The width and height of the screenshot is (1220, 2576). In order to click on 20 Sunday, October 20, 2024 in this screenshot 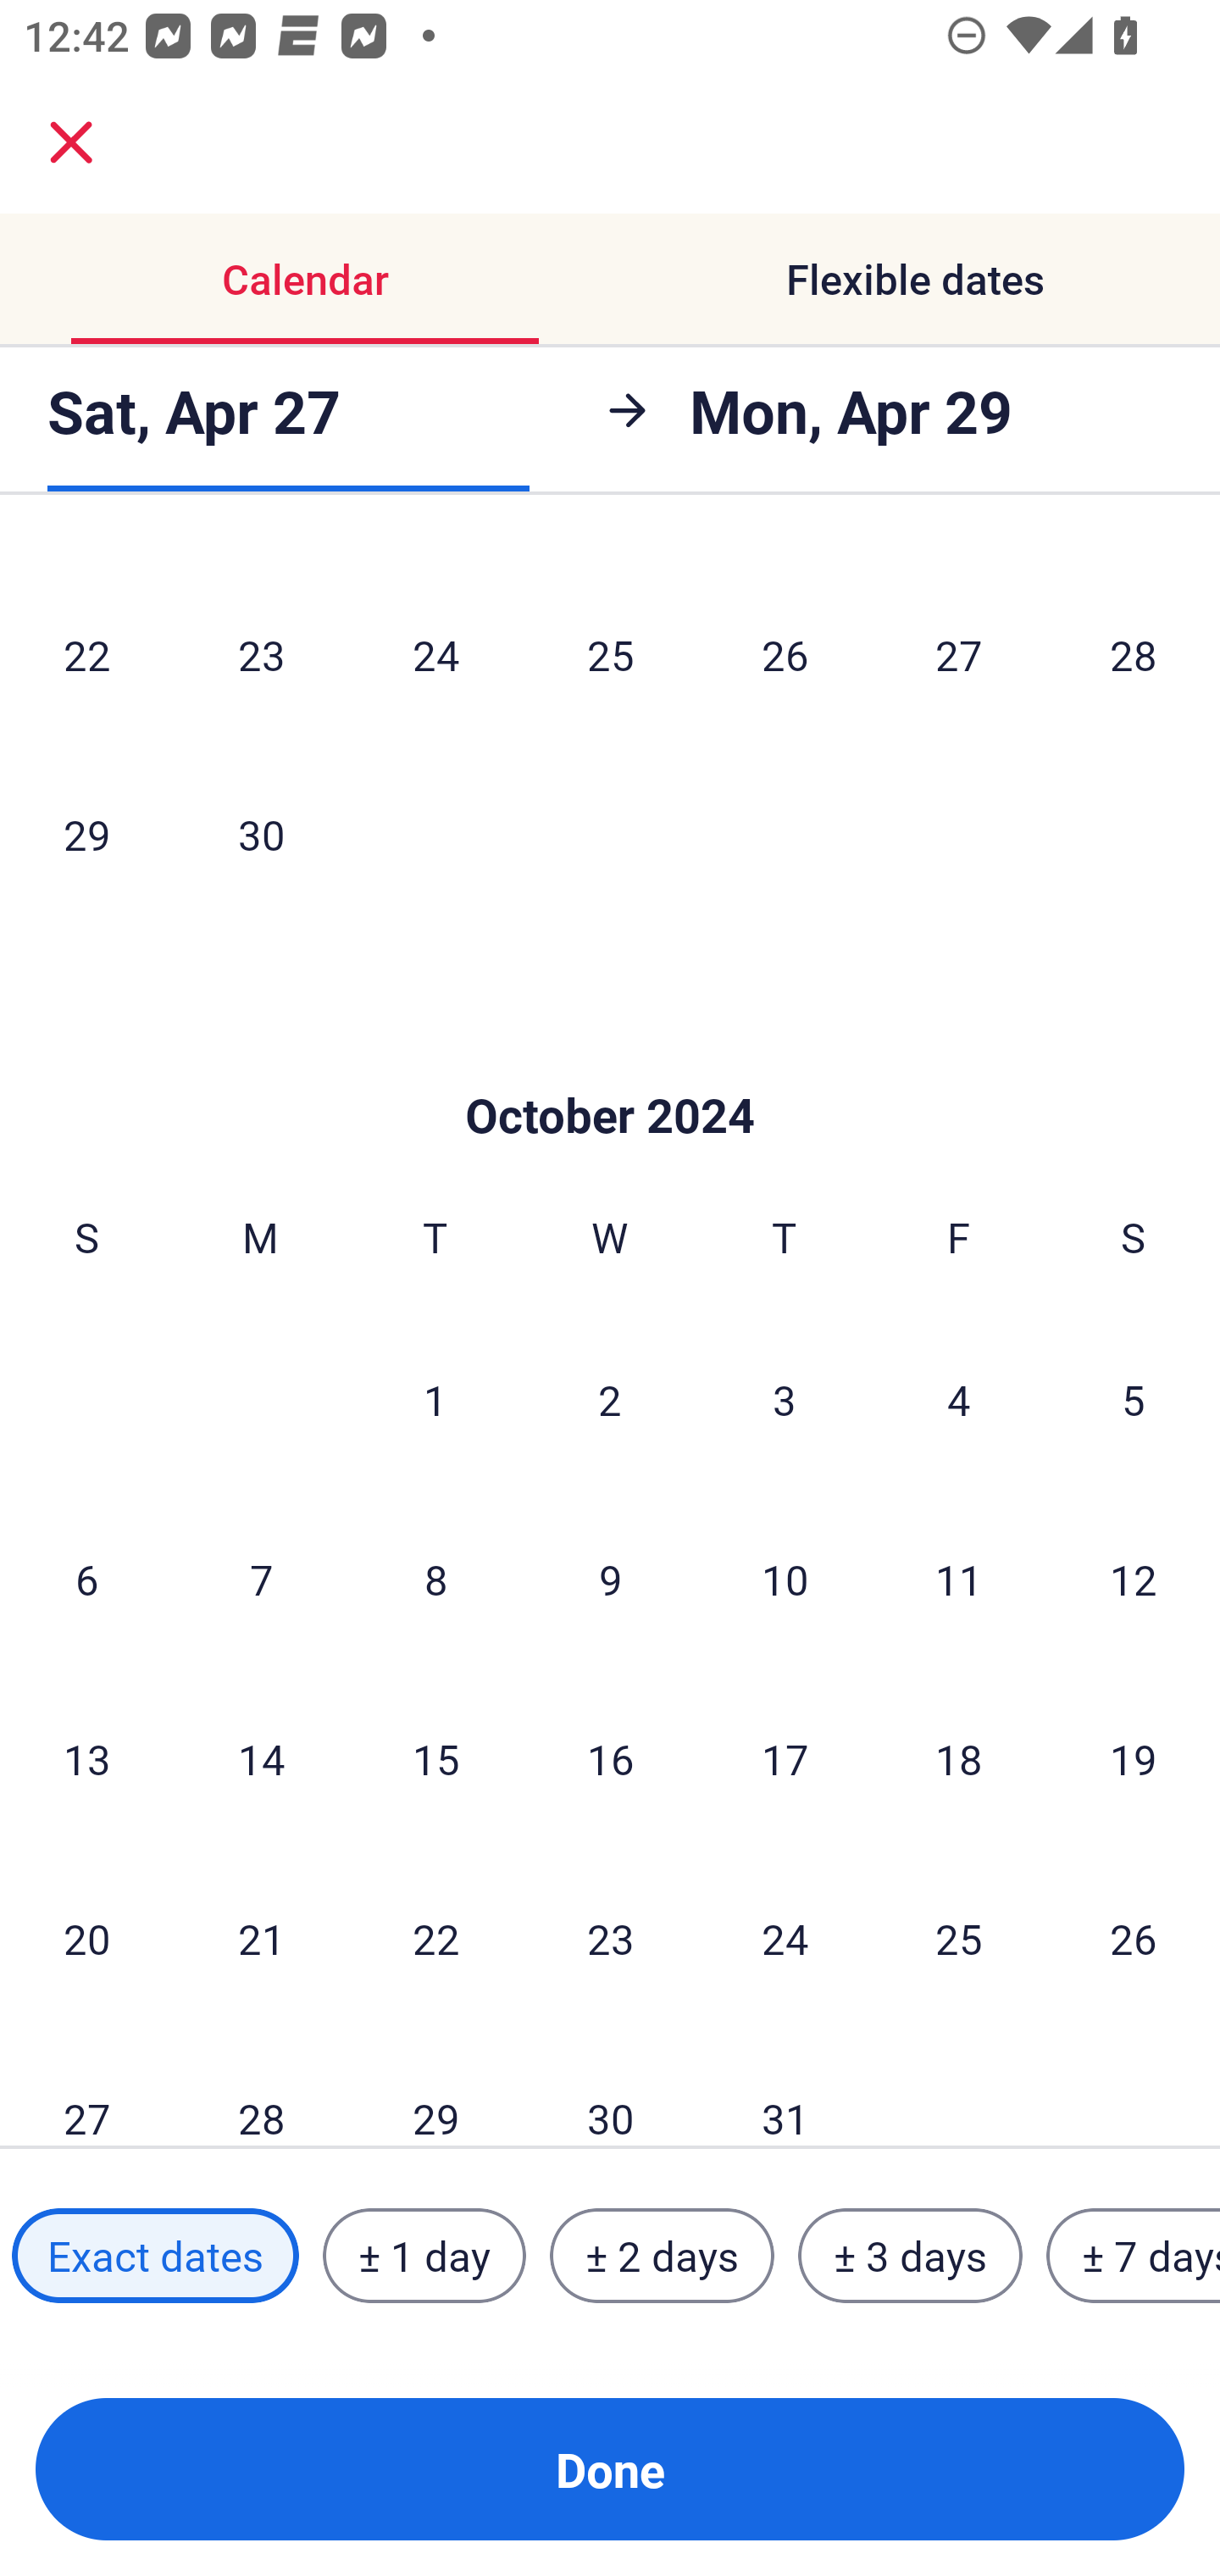, I will do `click(86, 1938)`.